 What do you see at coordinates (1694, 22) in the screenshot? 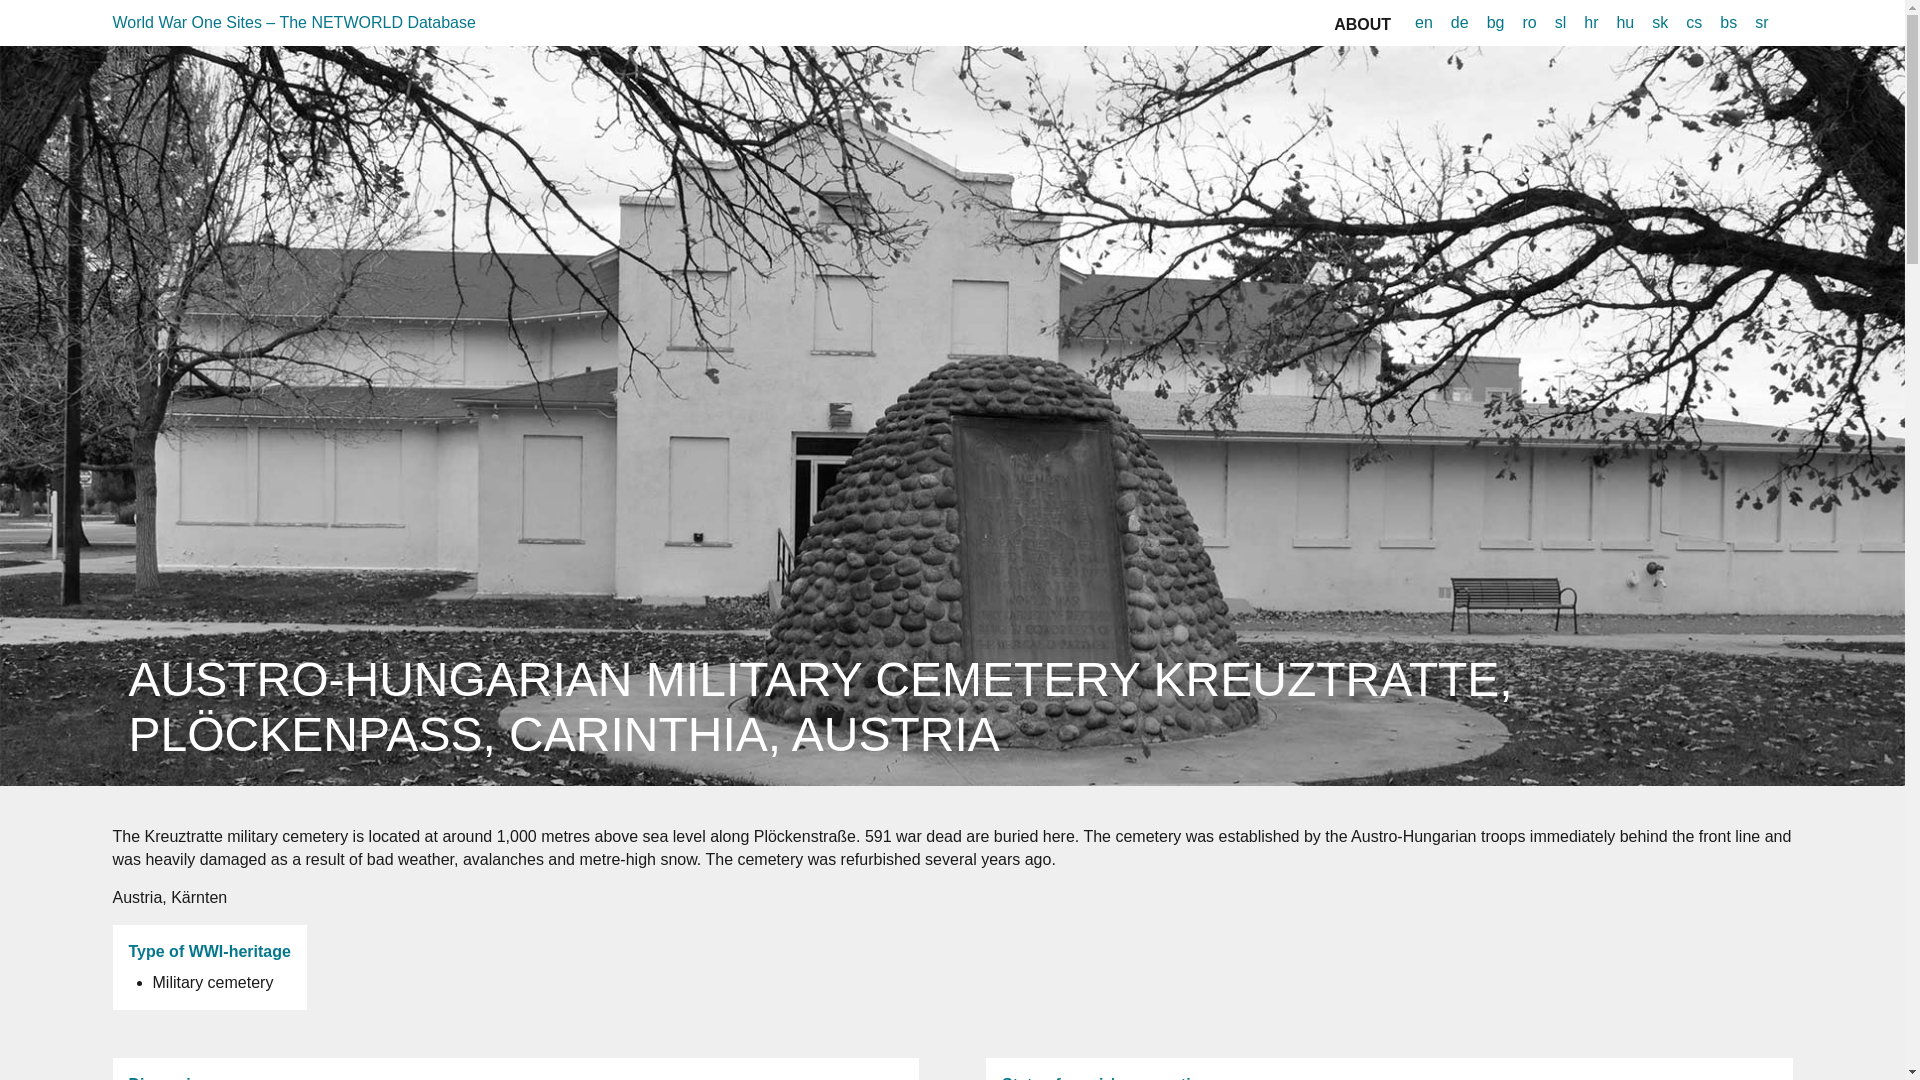
I see `cs` at bounding box center [1694, 22].